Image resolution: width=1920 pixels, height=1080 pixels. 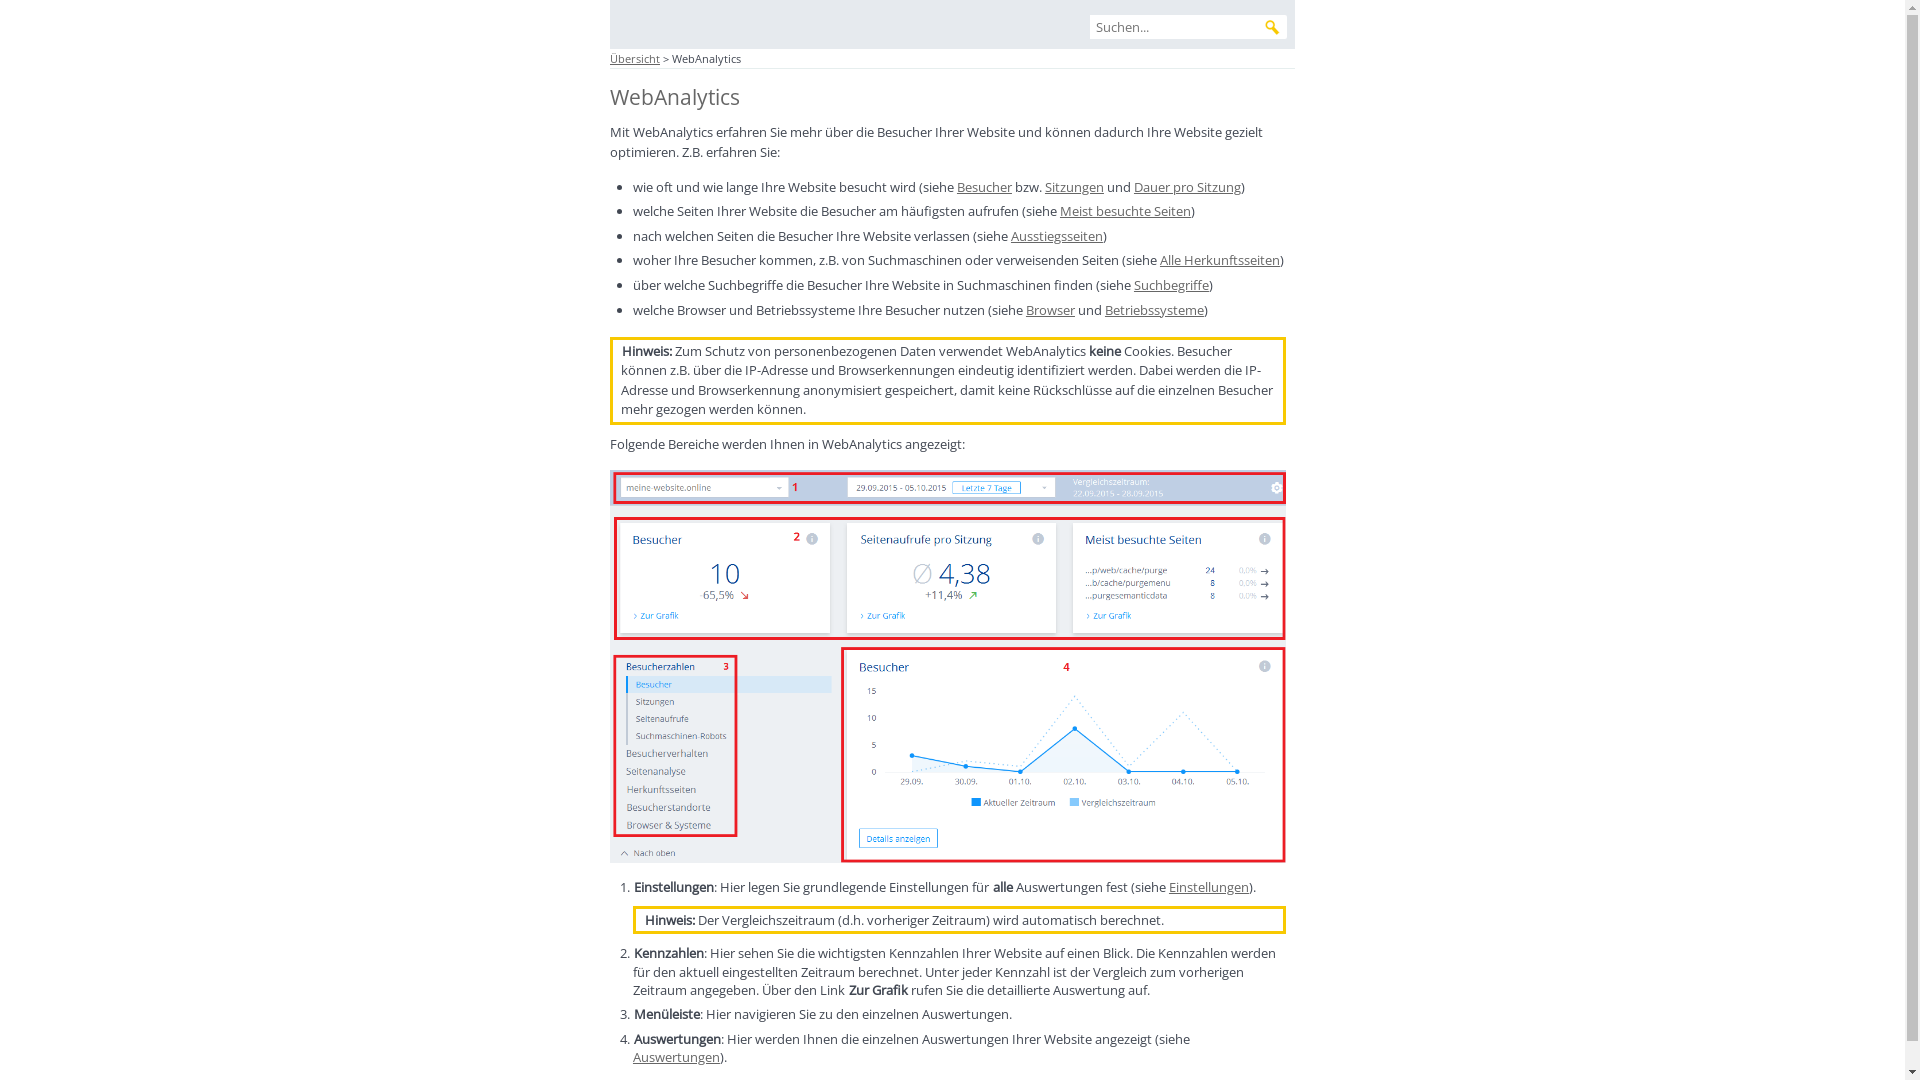 What do you see at coordinates (1188, 187) in the screenshot?
I see `Dauer pro Sitzung` at bounding box center [1188, 187].